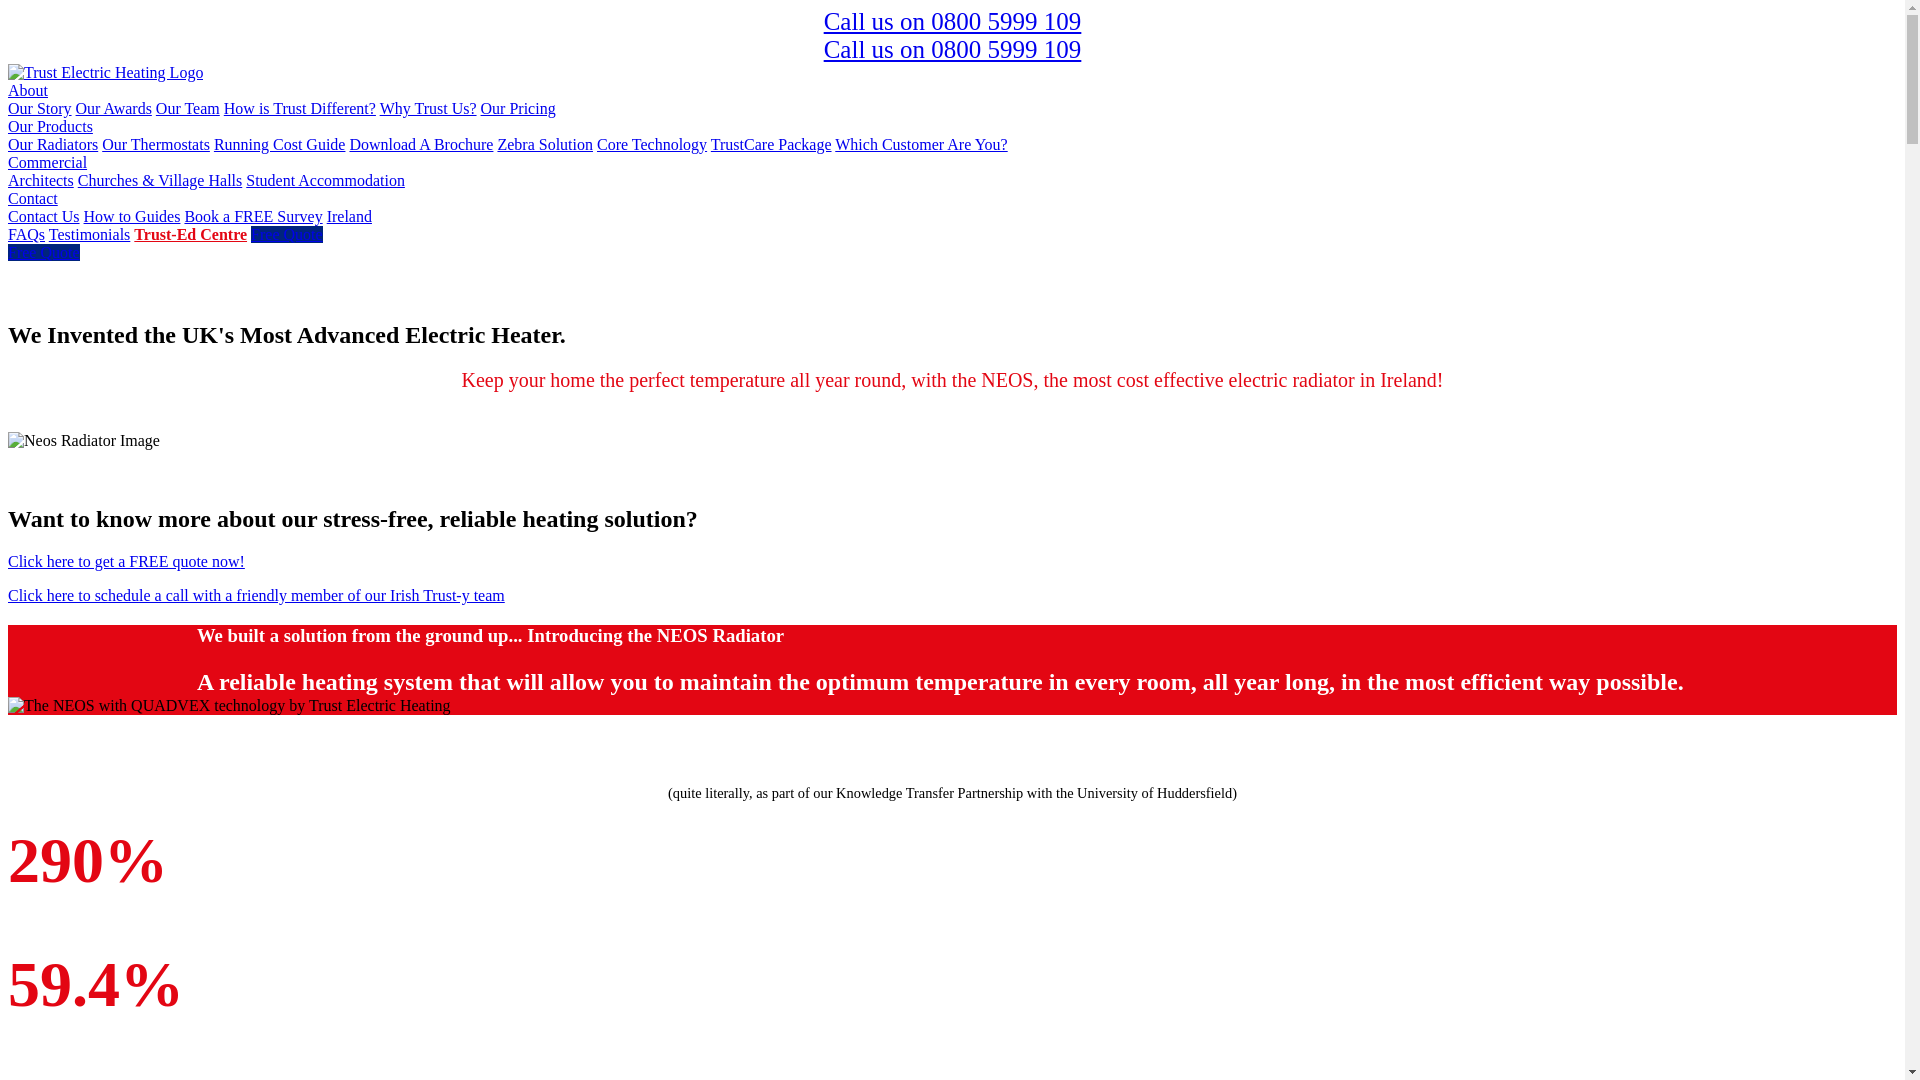  What do you see at coordinates (188, 108) in the screenshot?
I see `Our Awards` at bounding box center [188, 108].